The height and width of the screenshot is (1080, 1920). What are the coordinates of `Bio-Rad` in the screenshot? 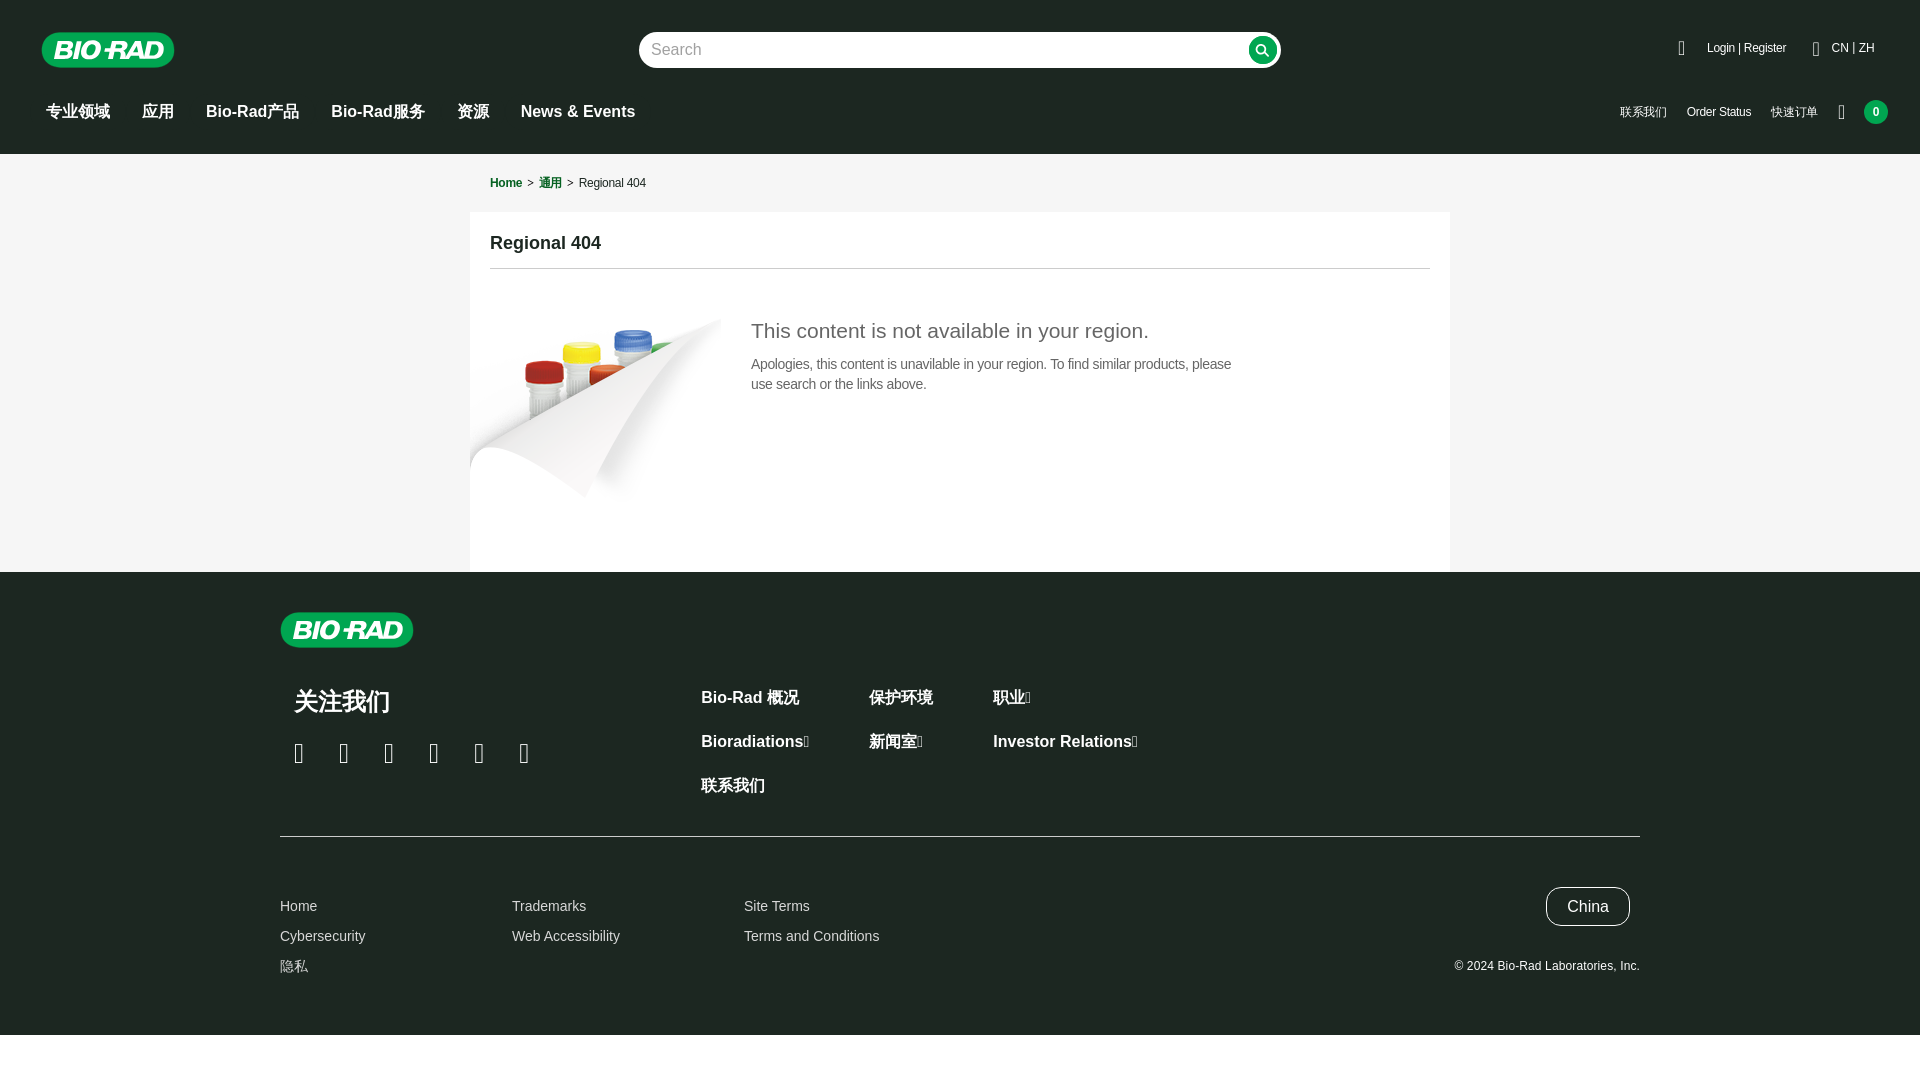 It's located at (108, 50).